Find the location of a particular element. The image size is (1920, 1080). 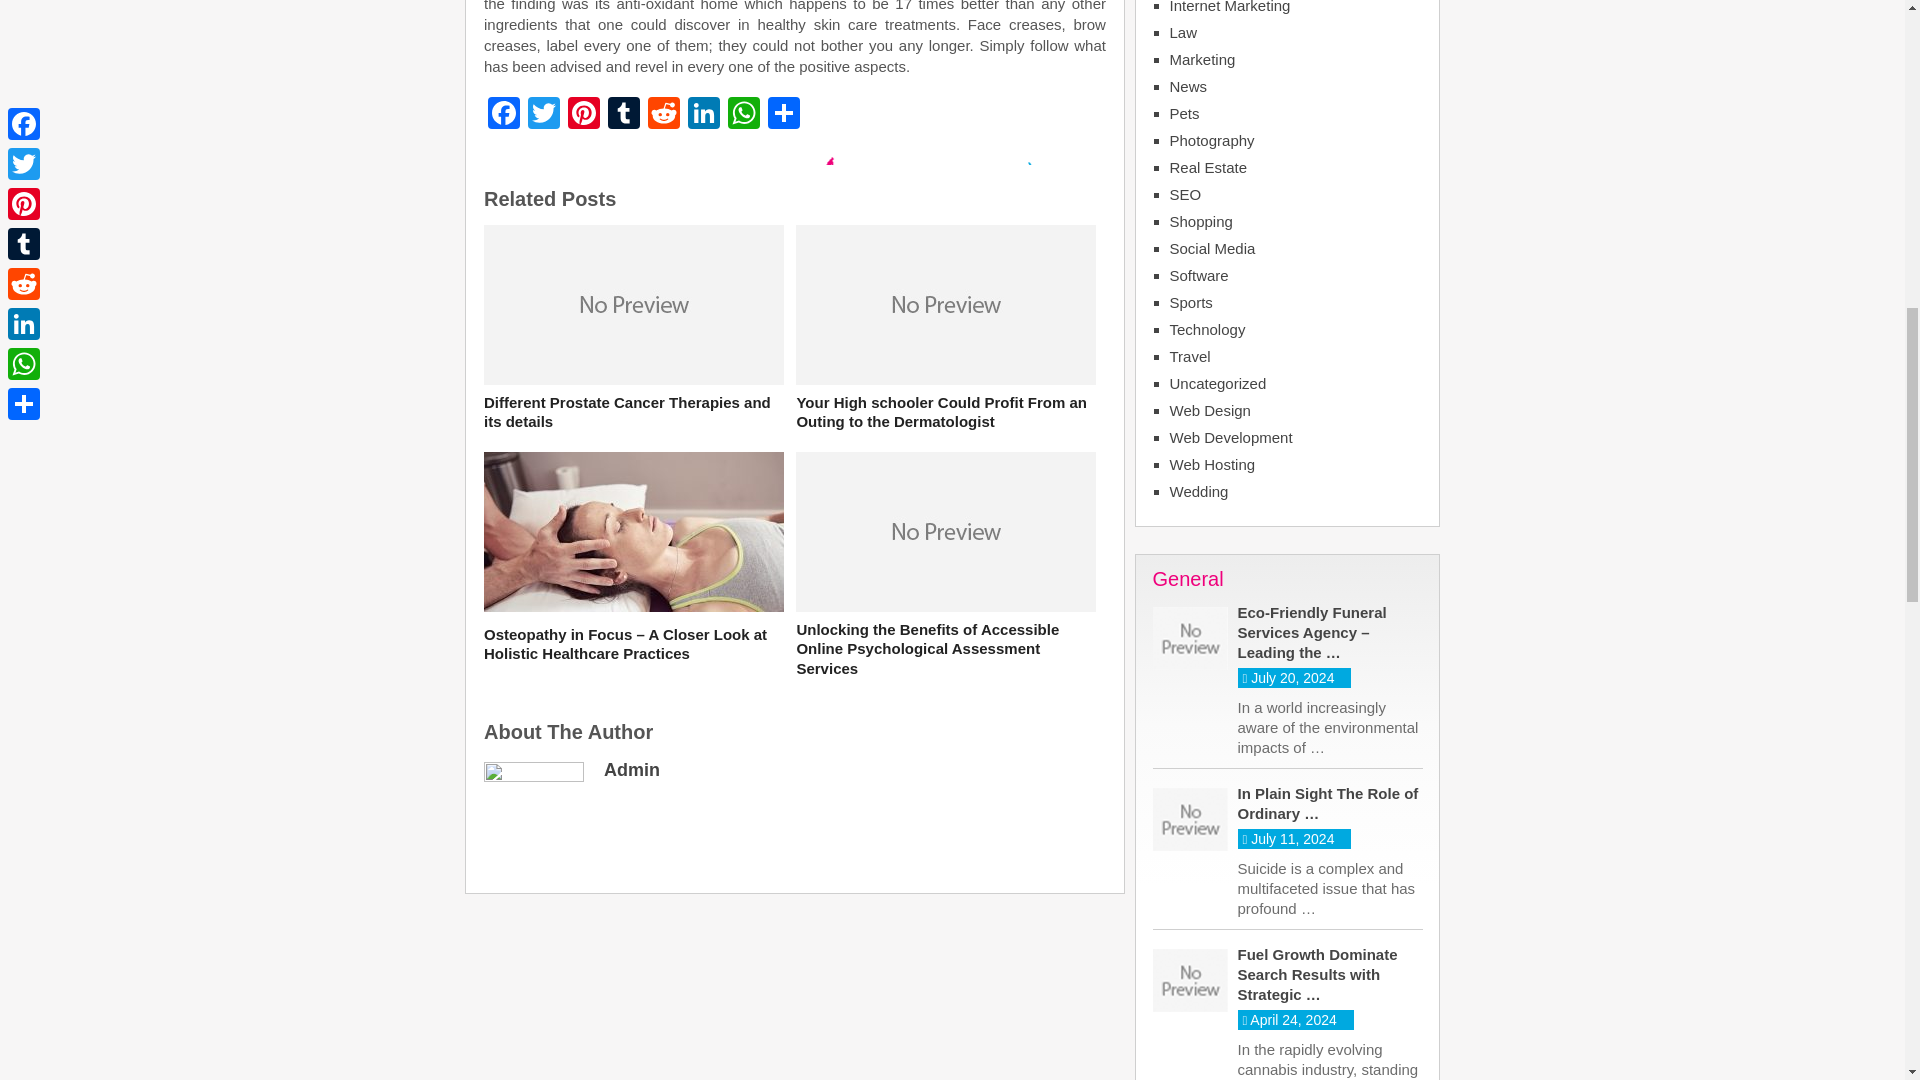

LinkedIn is located at coordinates (703, 115).